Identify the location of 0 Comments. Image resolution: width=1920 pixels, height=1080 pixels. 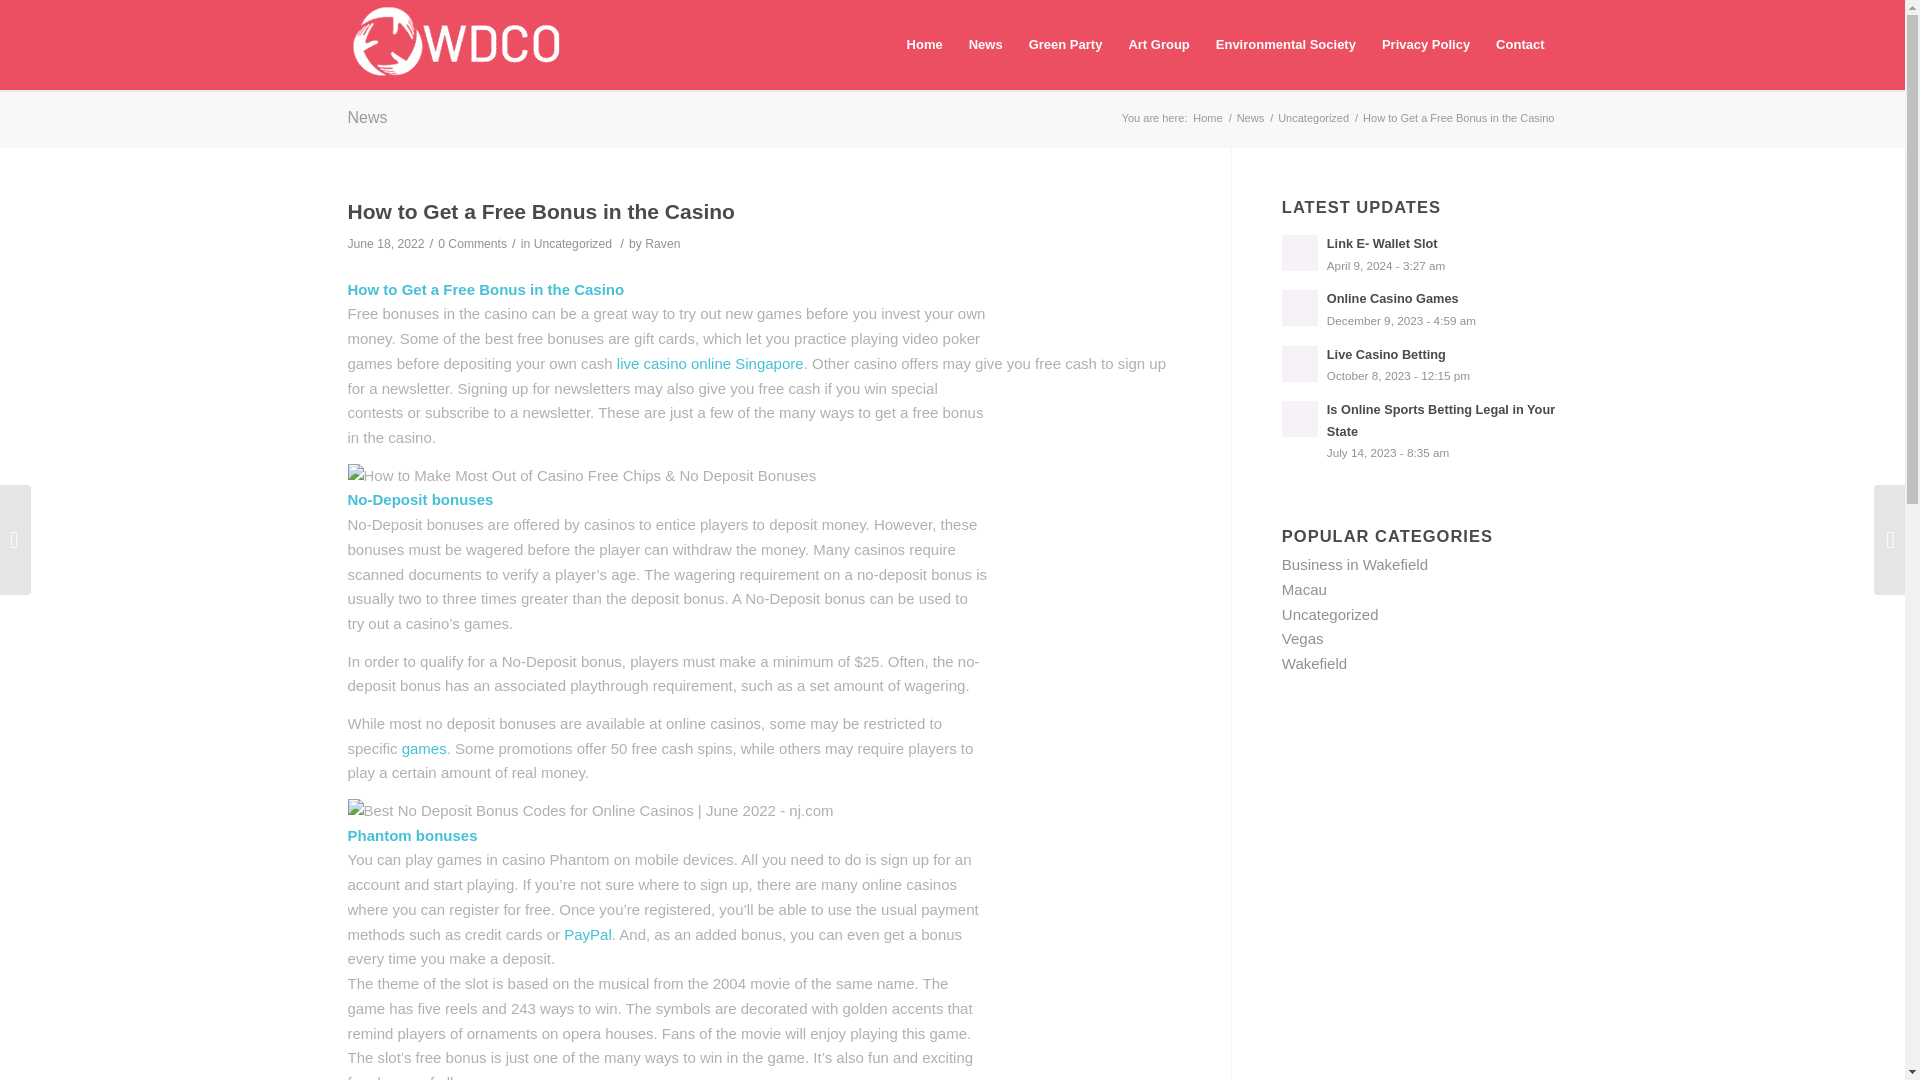
(1207, 118).